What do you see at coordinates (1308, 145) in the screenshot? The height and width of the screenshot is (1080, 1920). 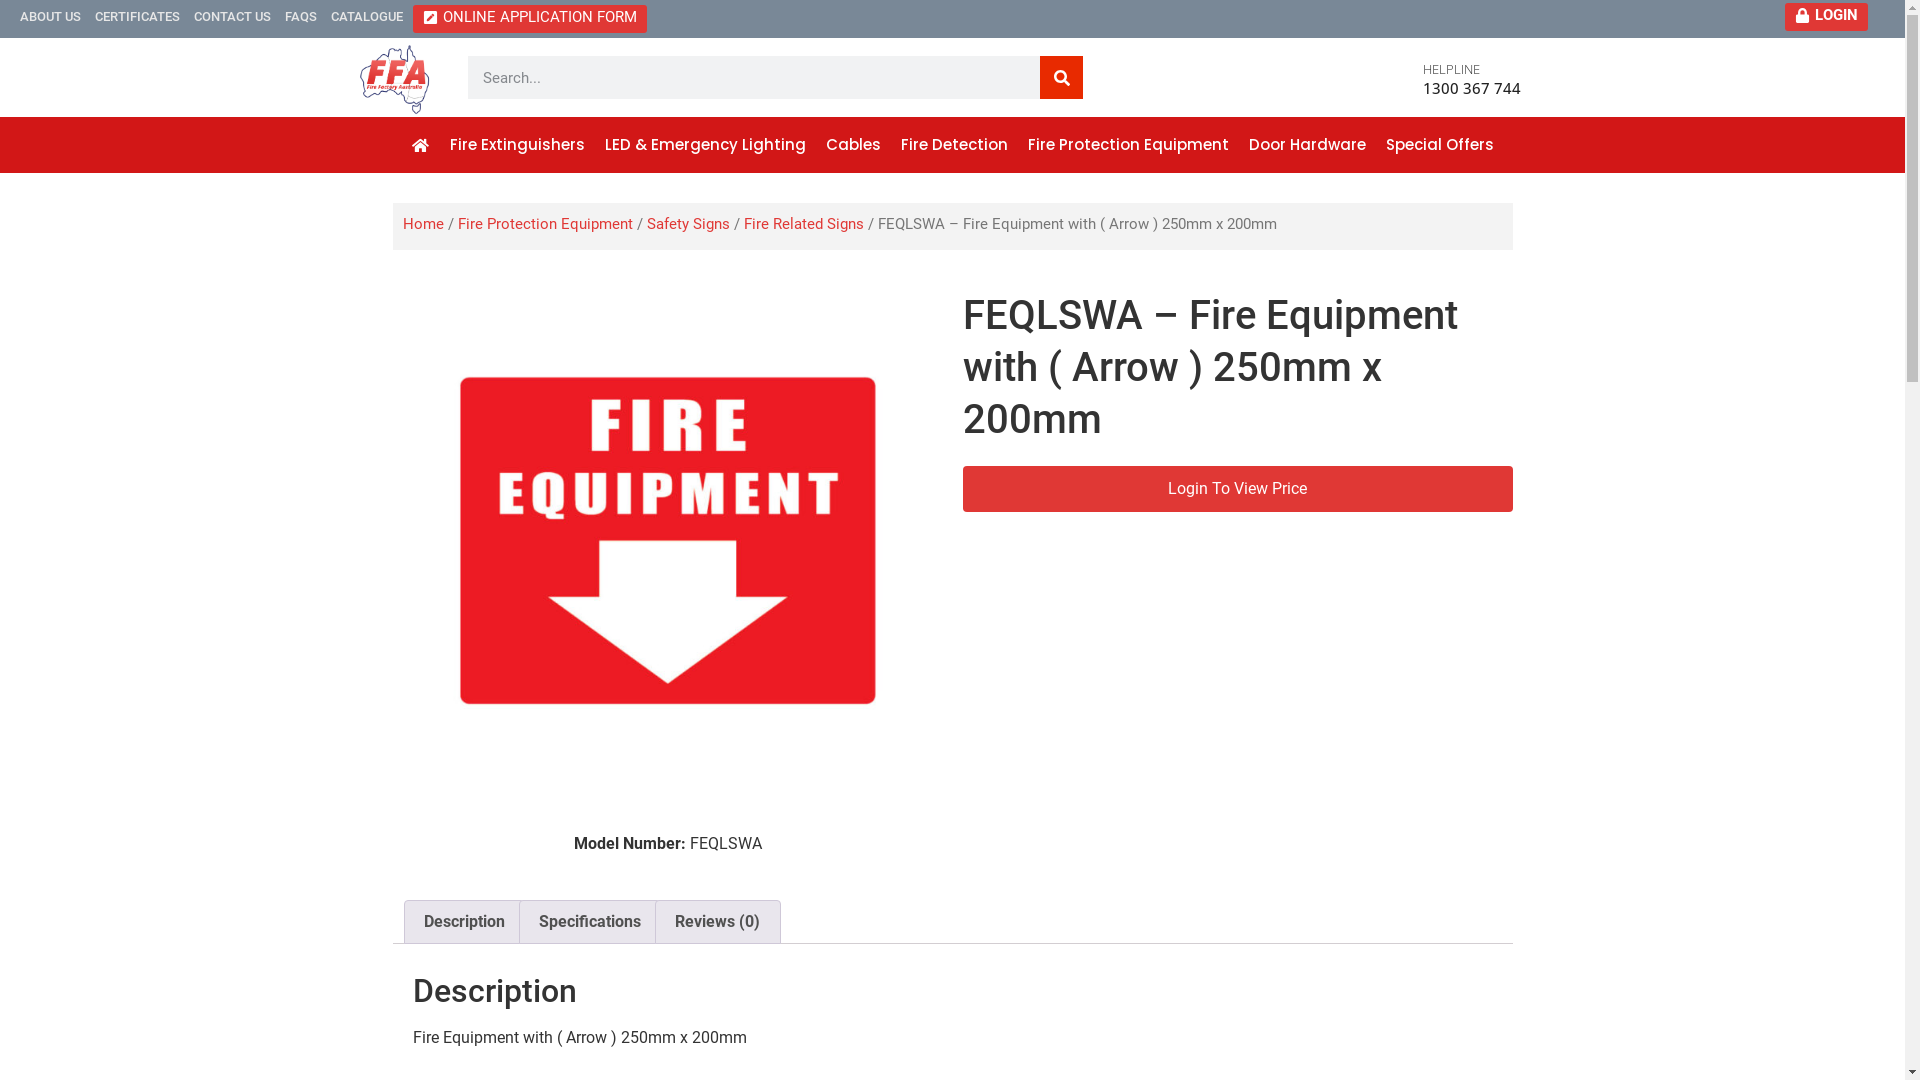 I see `Door Hardware` at bounding box center [1308, 145].